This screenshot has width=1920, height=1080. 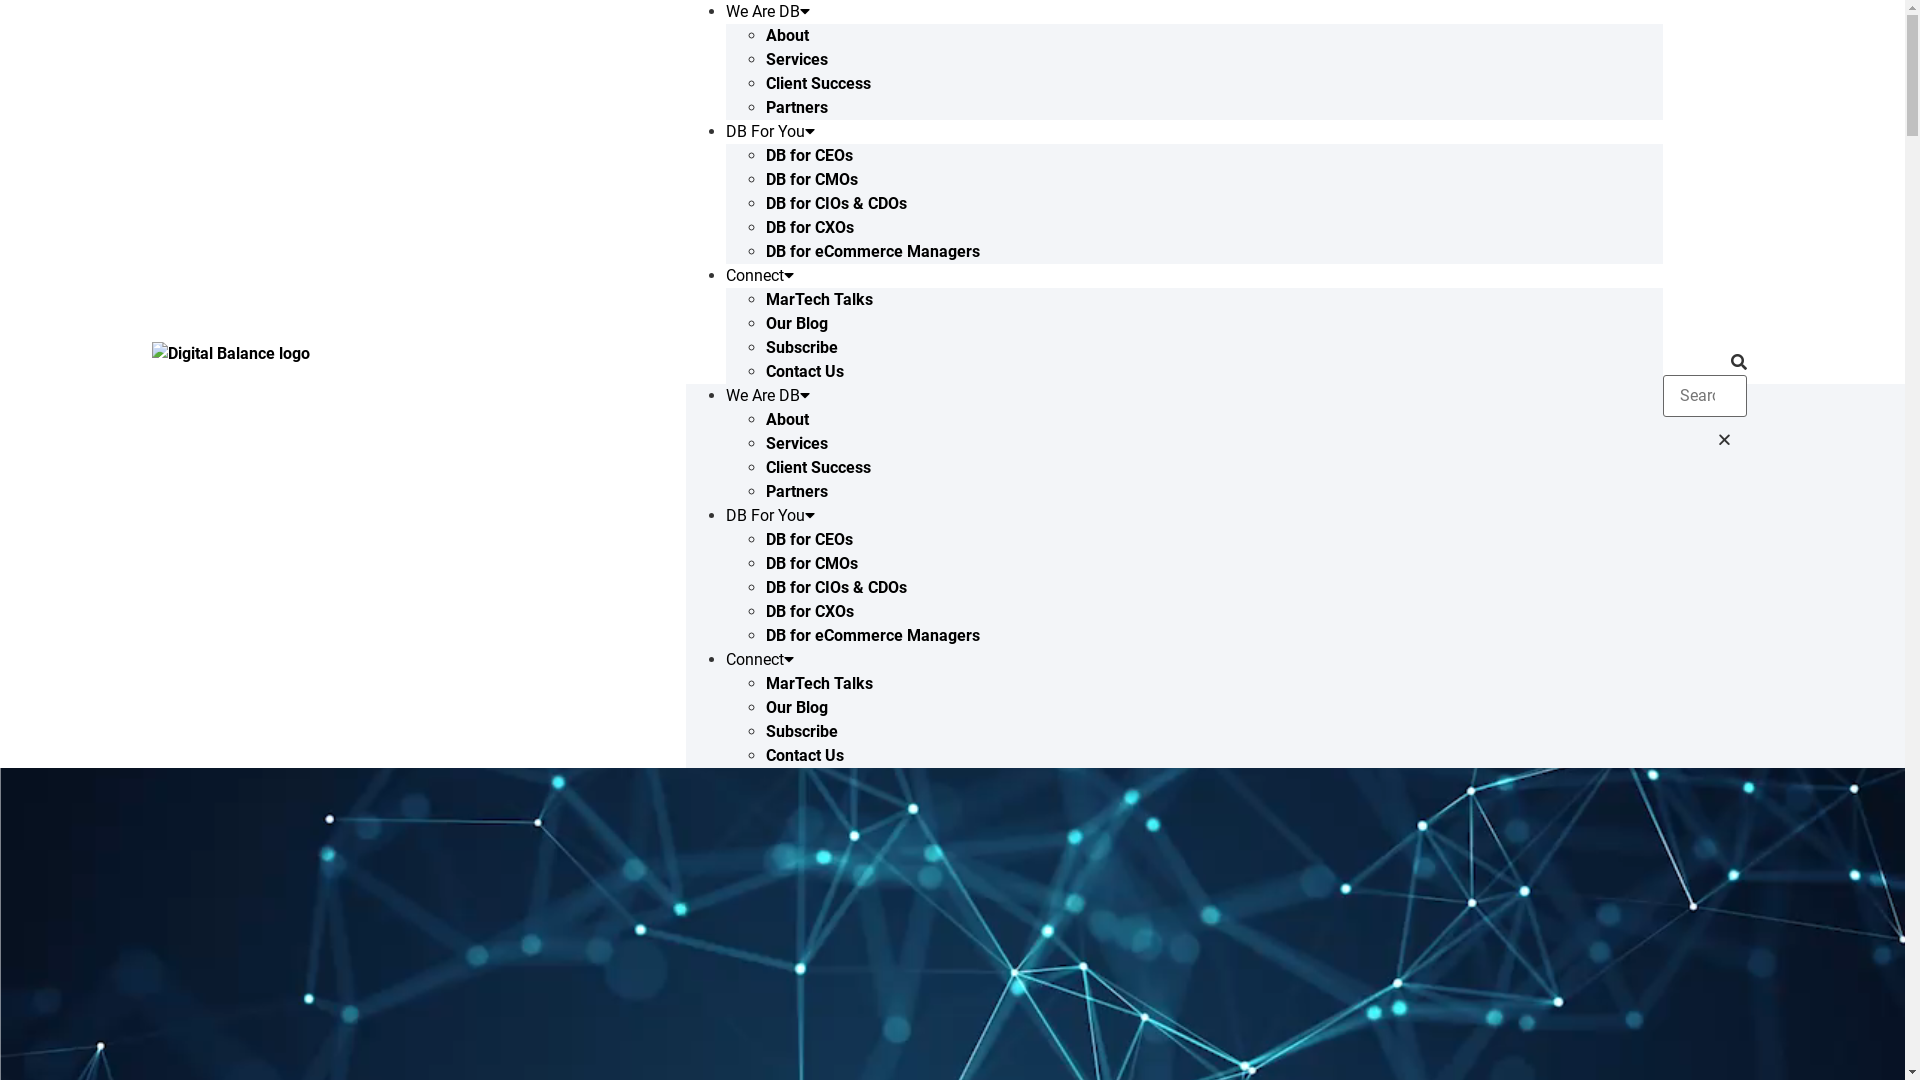 I want to click on Subscribe, so click(x=802, y=348).